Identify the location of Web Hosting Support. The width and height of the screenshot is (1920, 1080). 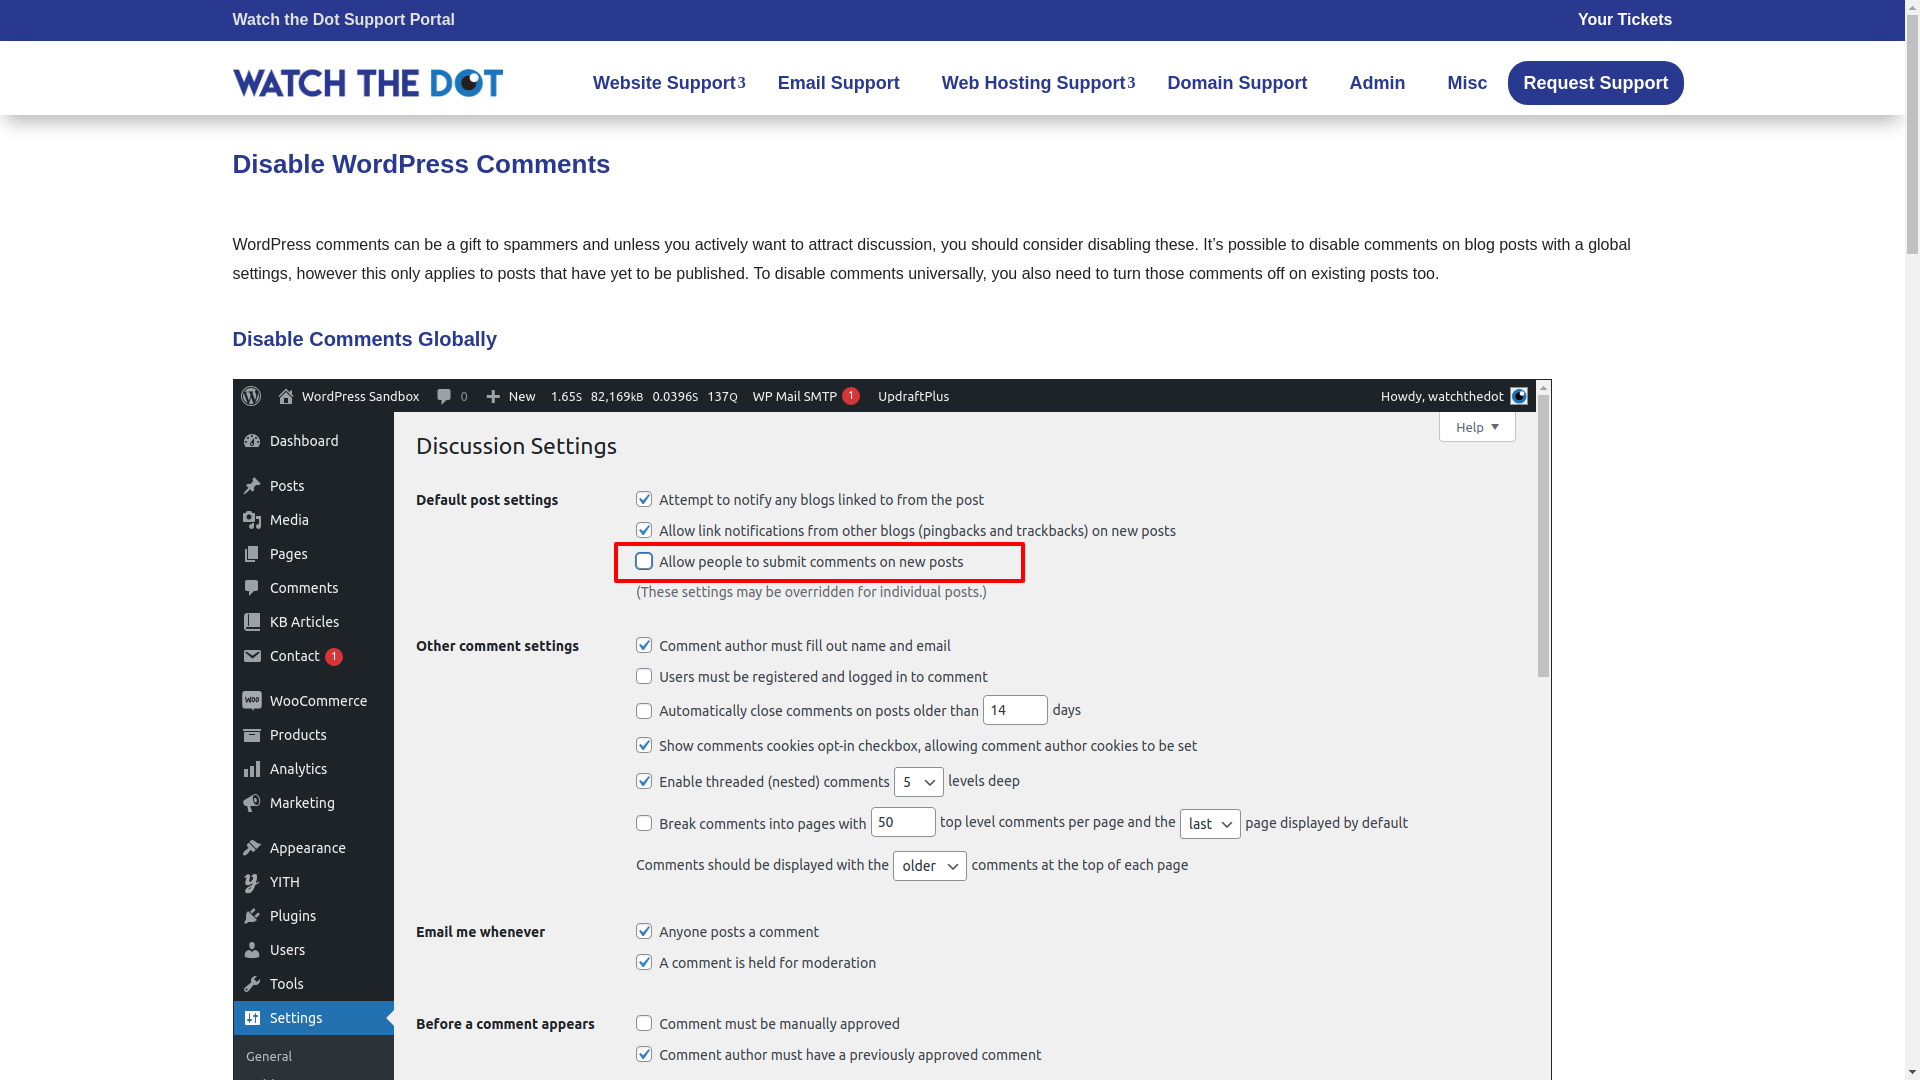
(1034, 82).